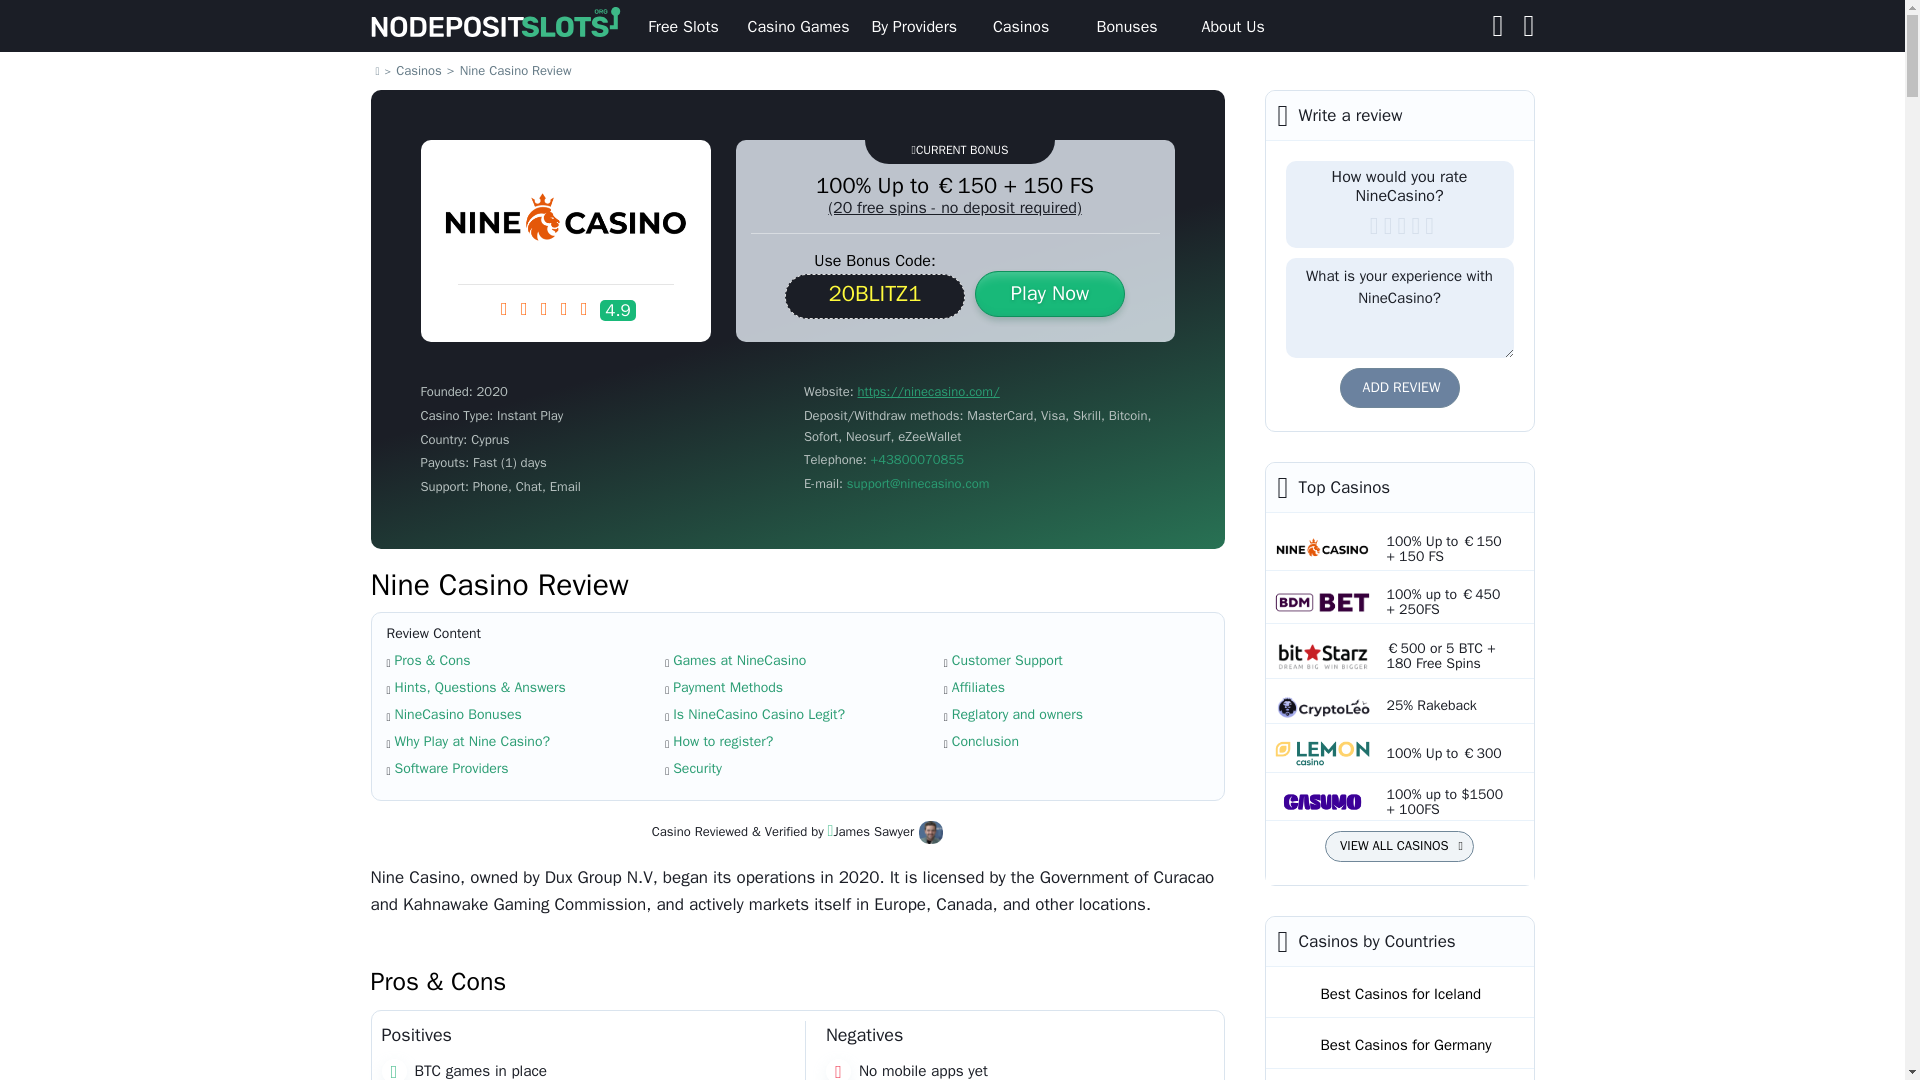 The height and width of the screenshot is (1080, 1920). What do you see at coordinates (1021, 26) in the screenshot?
I see `Casinos` at bounding box center [1021, 26].